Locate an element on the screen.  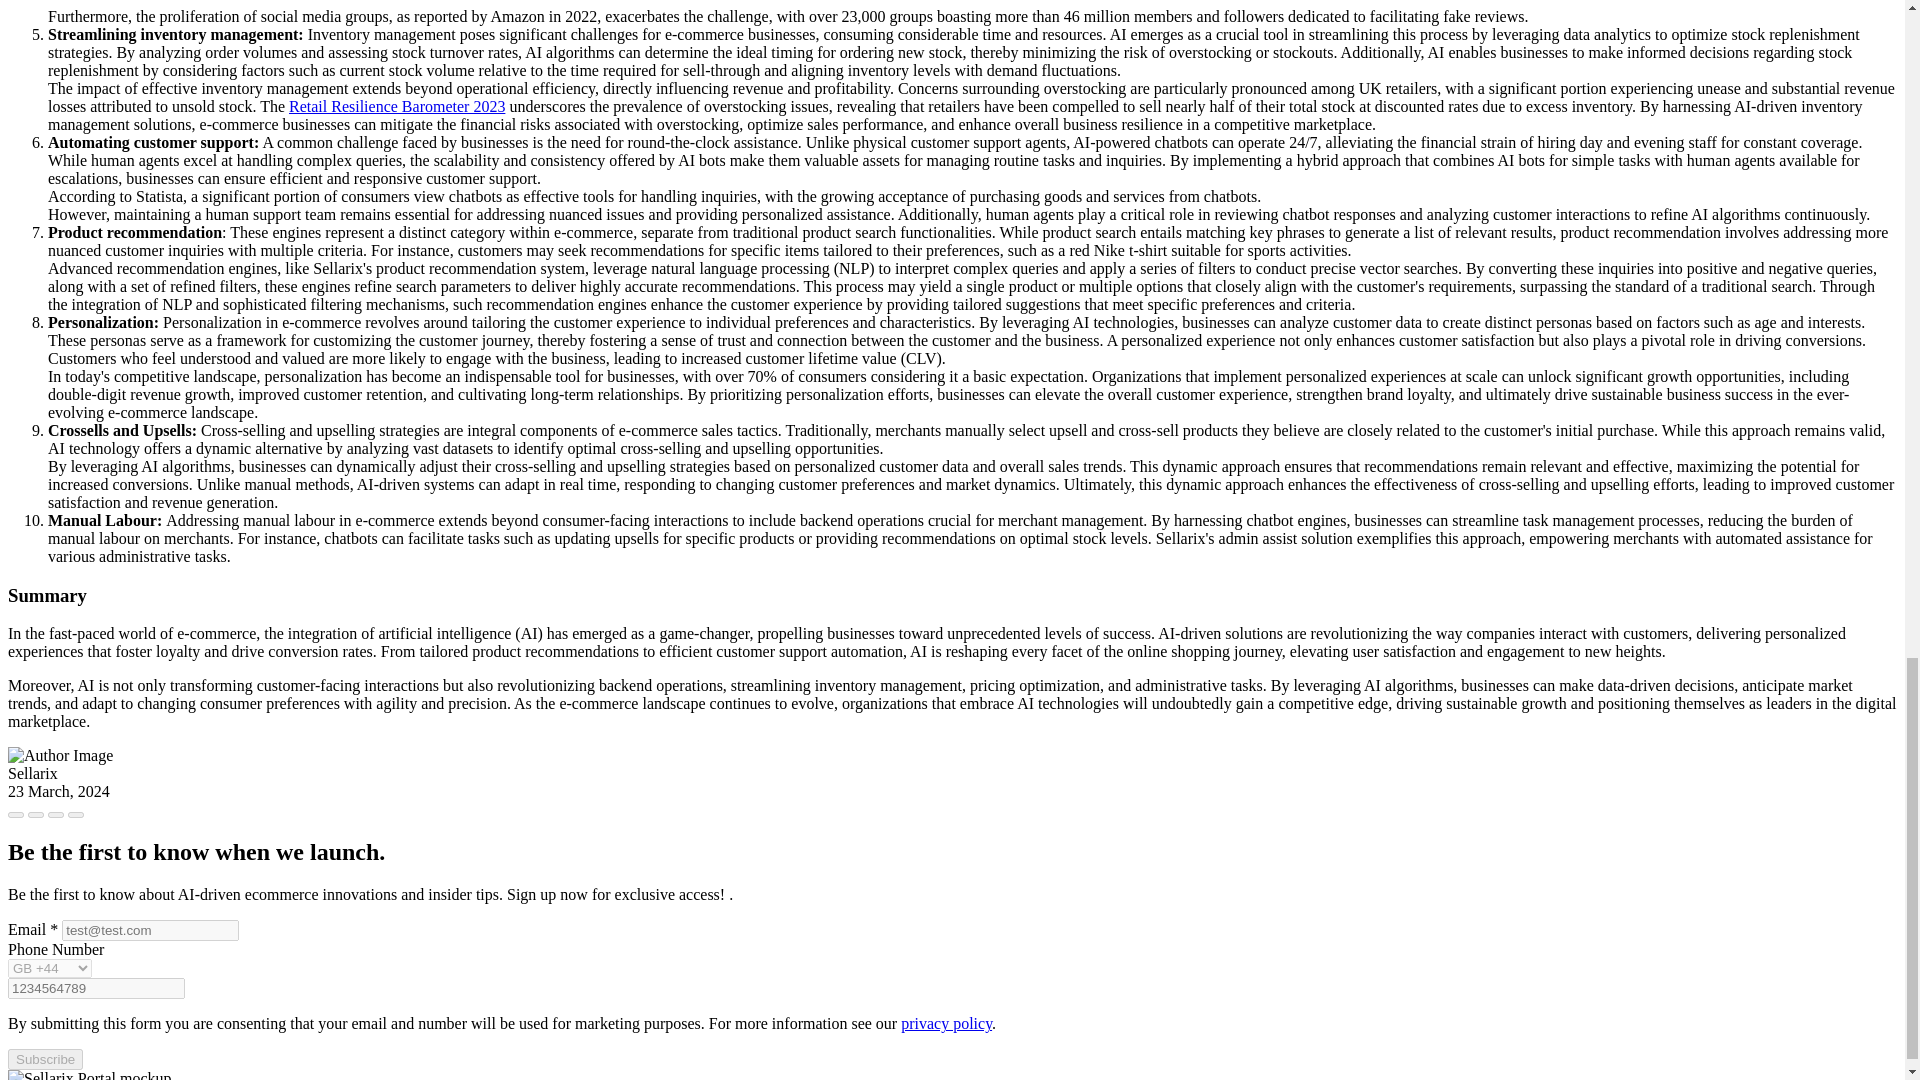
privacy policy is located at coordinates (946, 1024).